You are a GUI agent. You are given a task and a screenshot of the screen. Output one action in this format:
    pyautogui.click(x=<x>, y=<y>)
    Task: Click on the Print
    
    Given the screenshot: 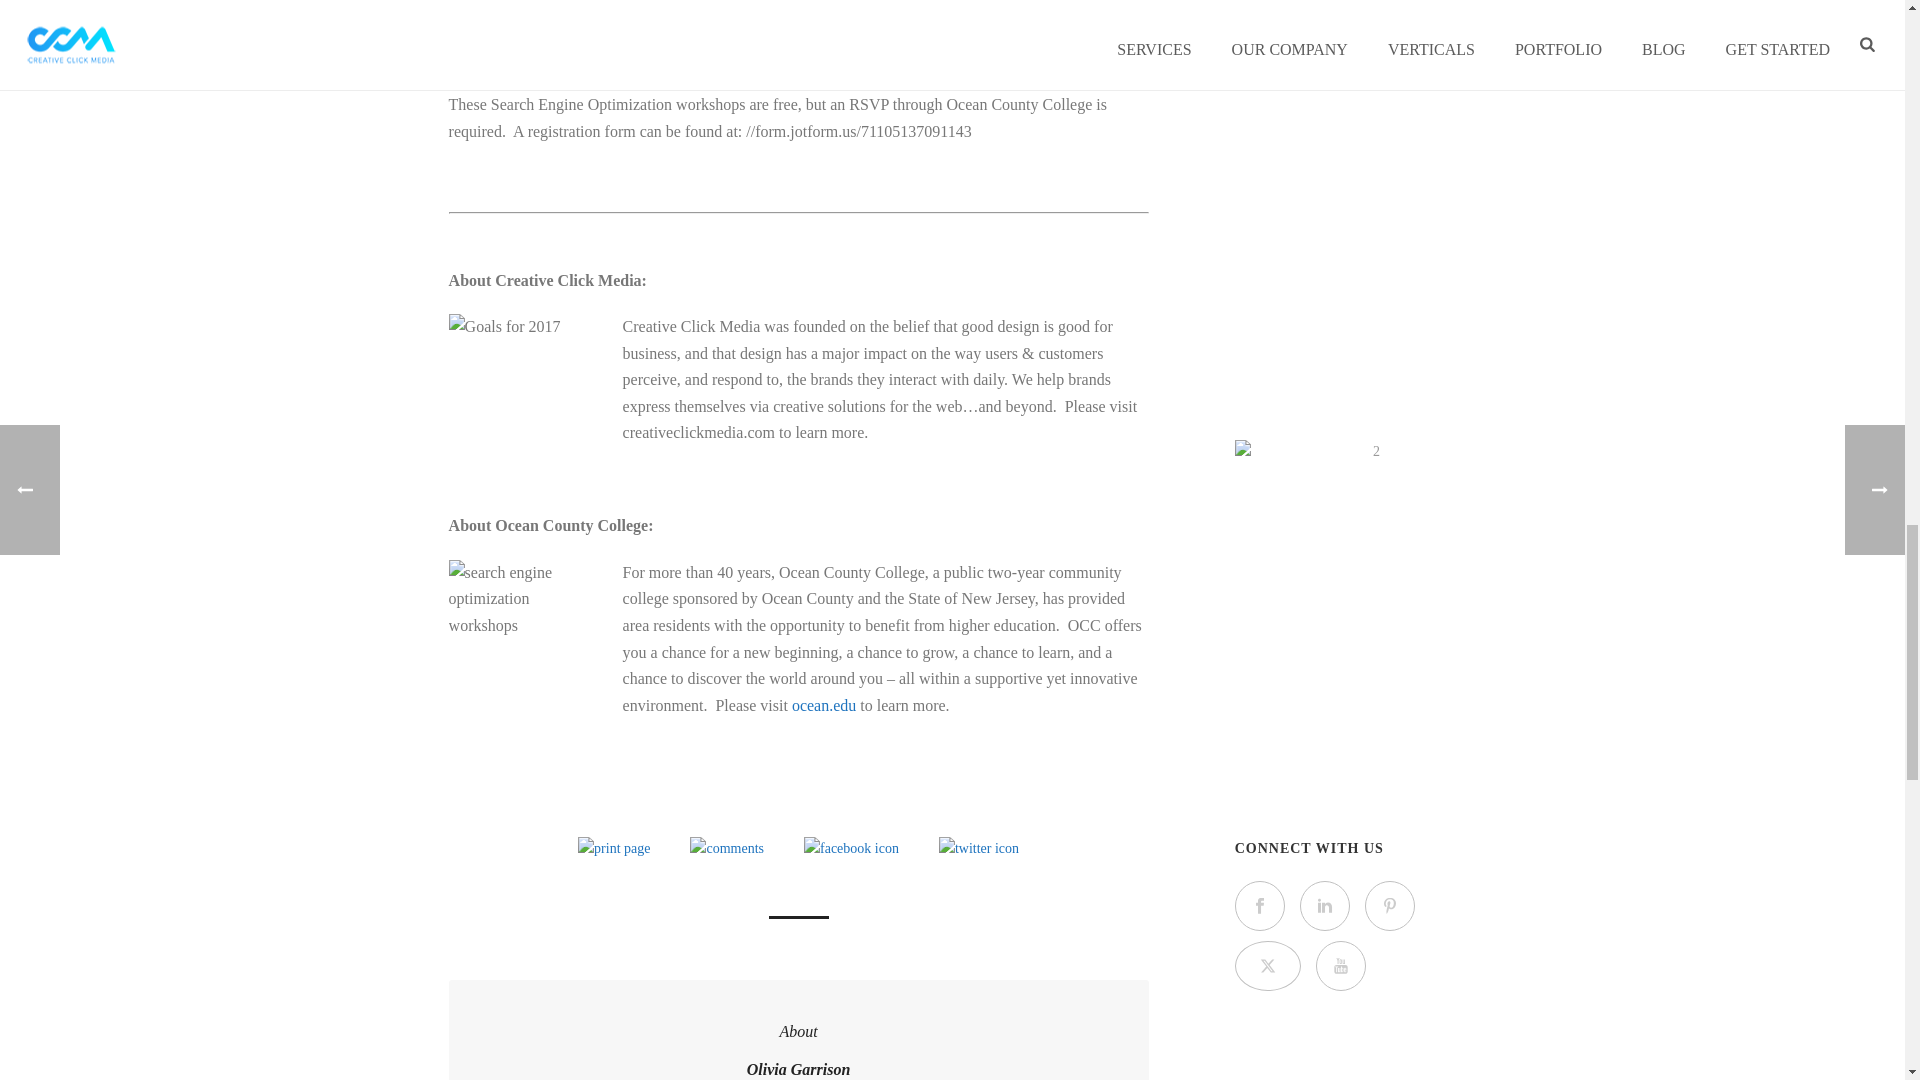 What is the action you would take?
    pyautogui.click(x=614, y=848)
    